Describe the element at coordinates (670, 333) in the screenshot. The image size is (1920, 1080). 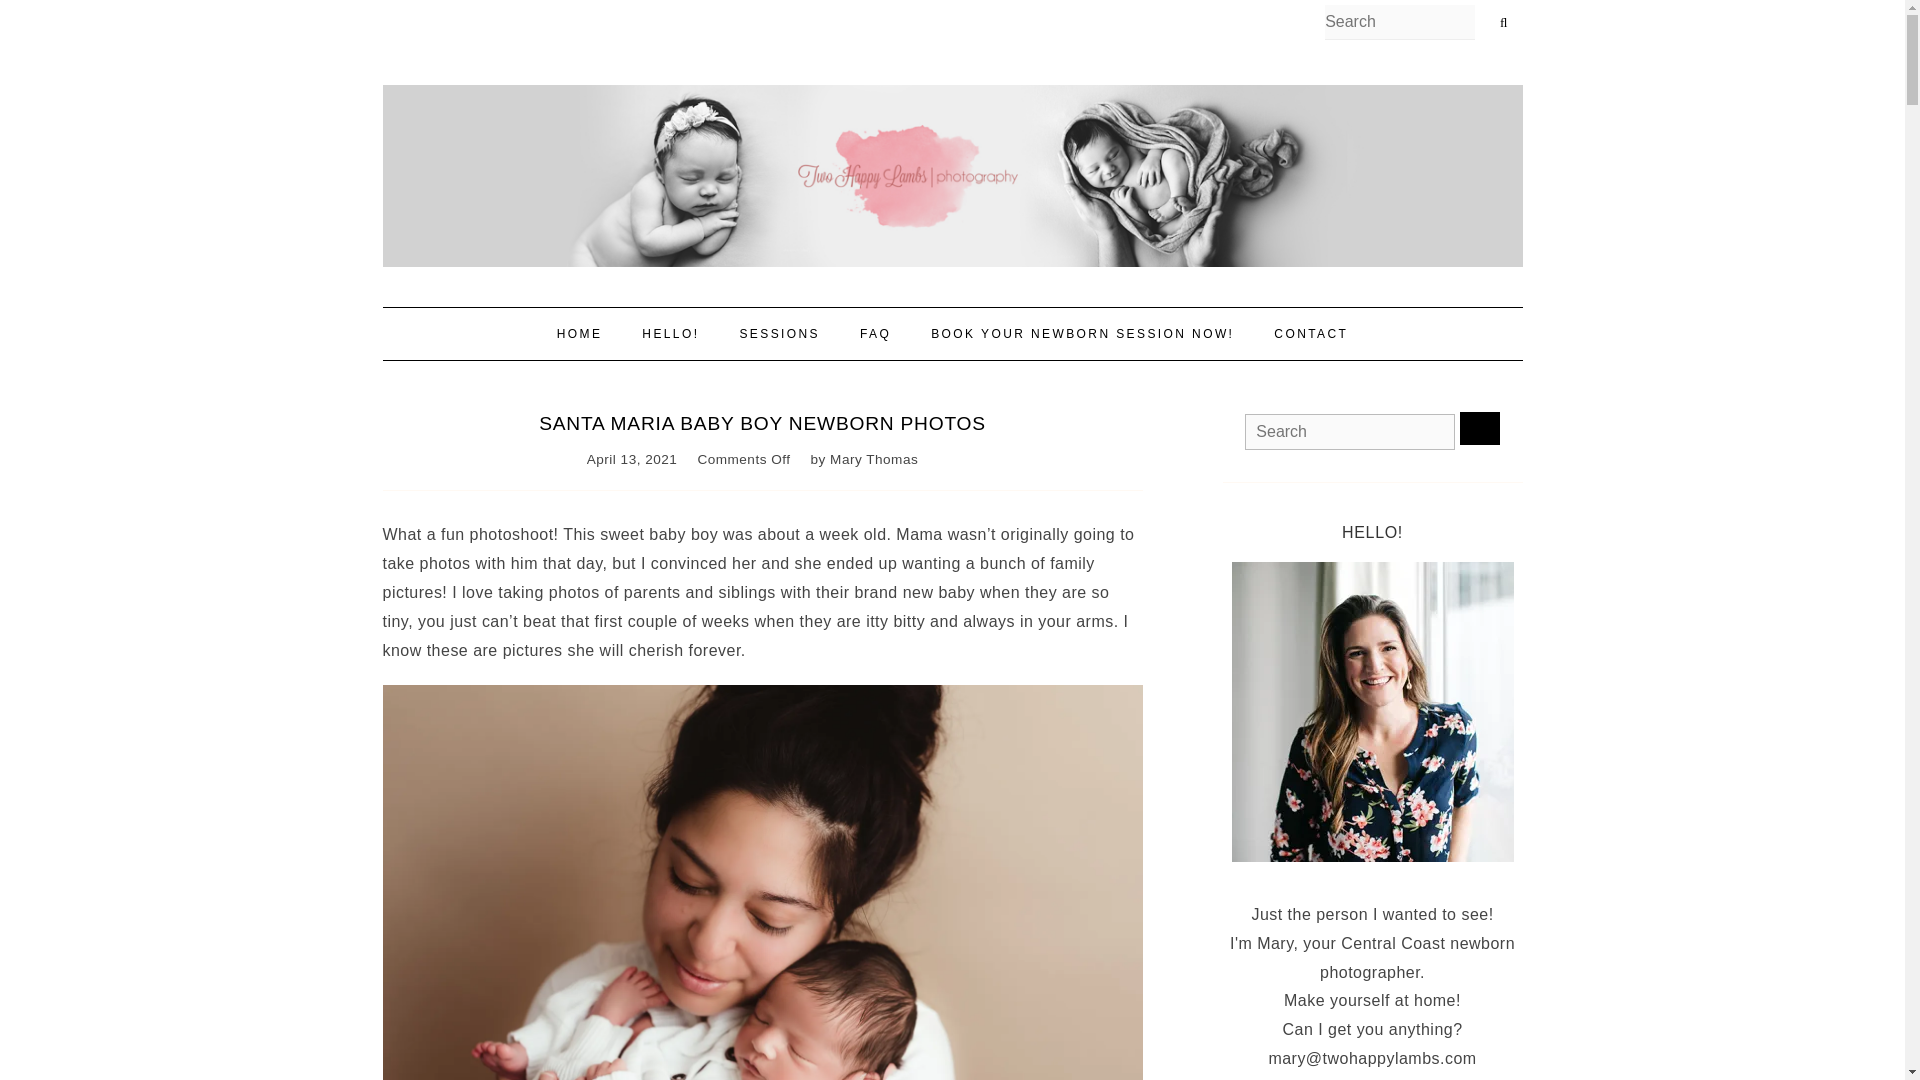
I see `HELLO!` at that location.